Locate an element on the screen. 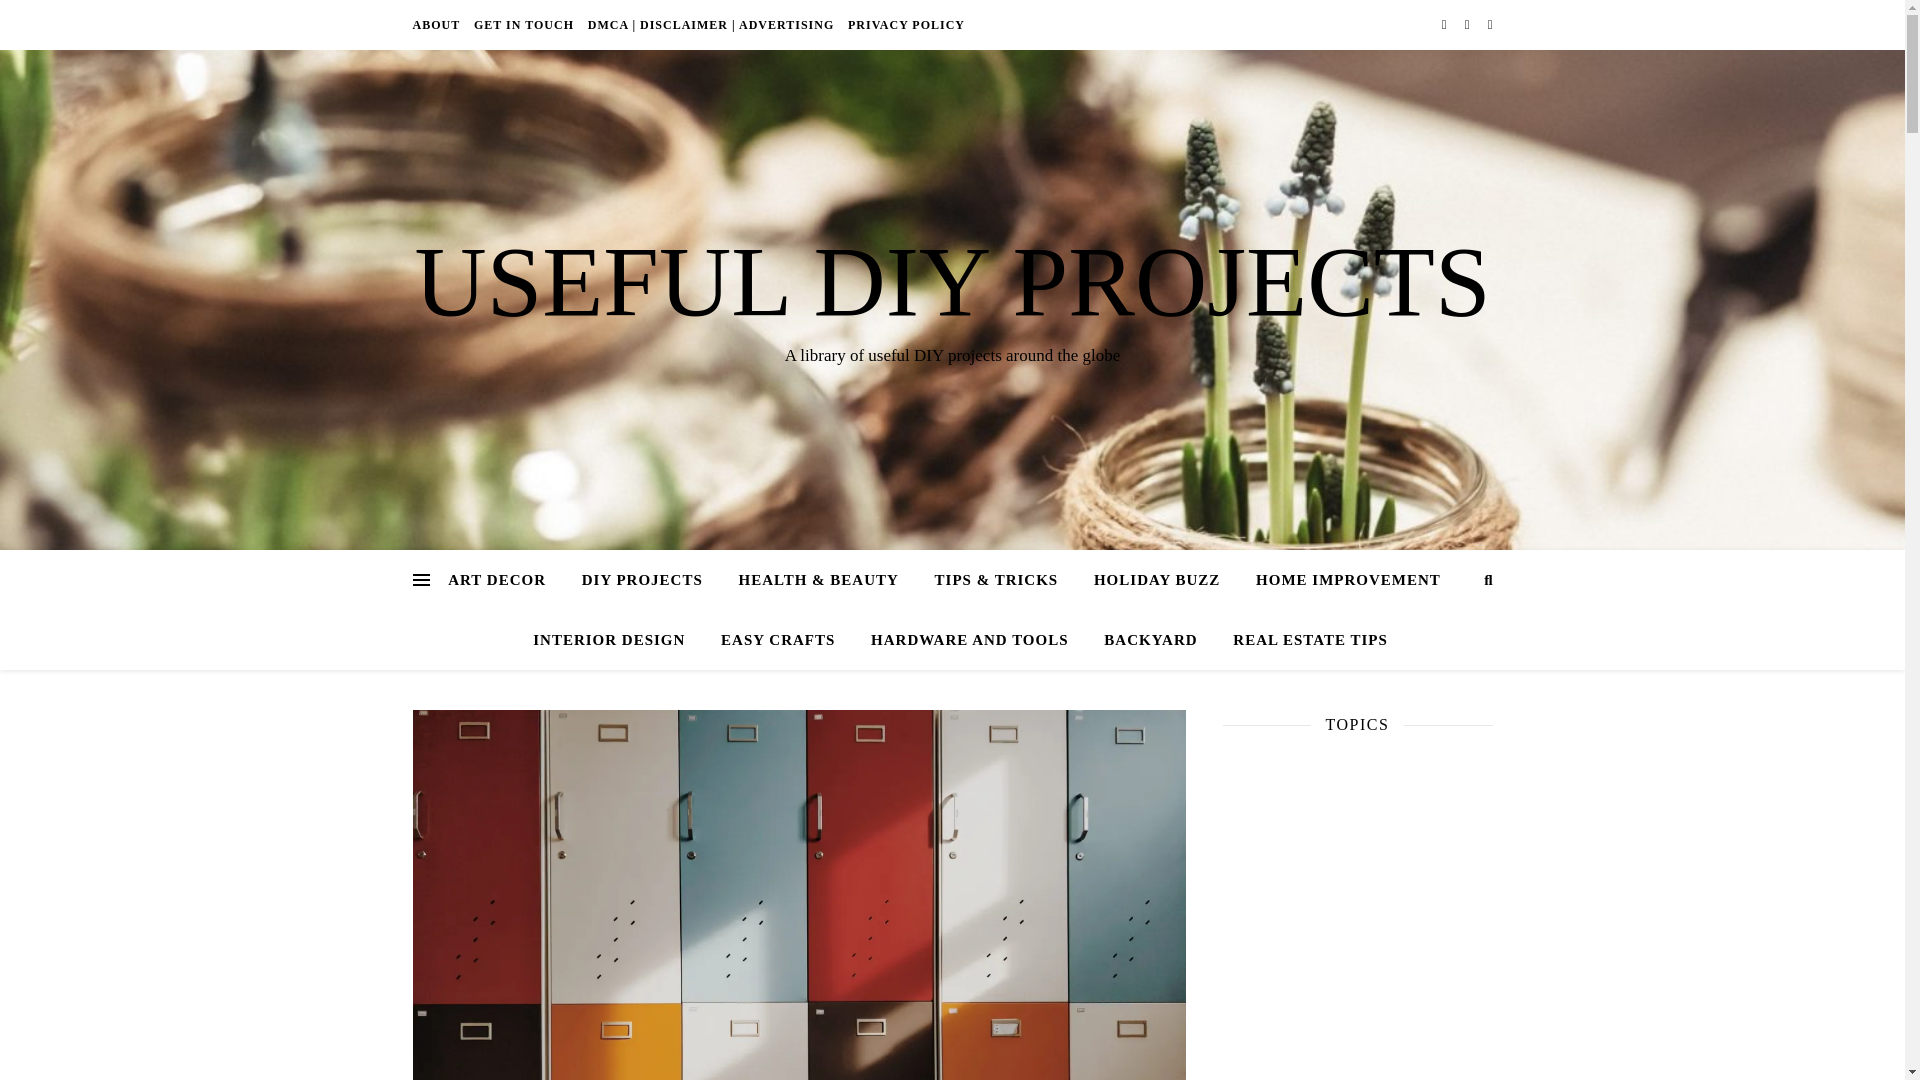 This screenshot has height=1080, width=1920. INTERIOR DESIGN is located at coordinates (608, 640).